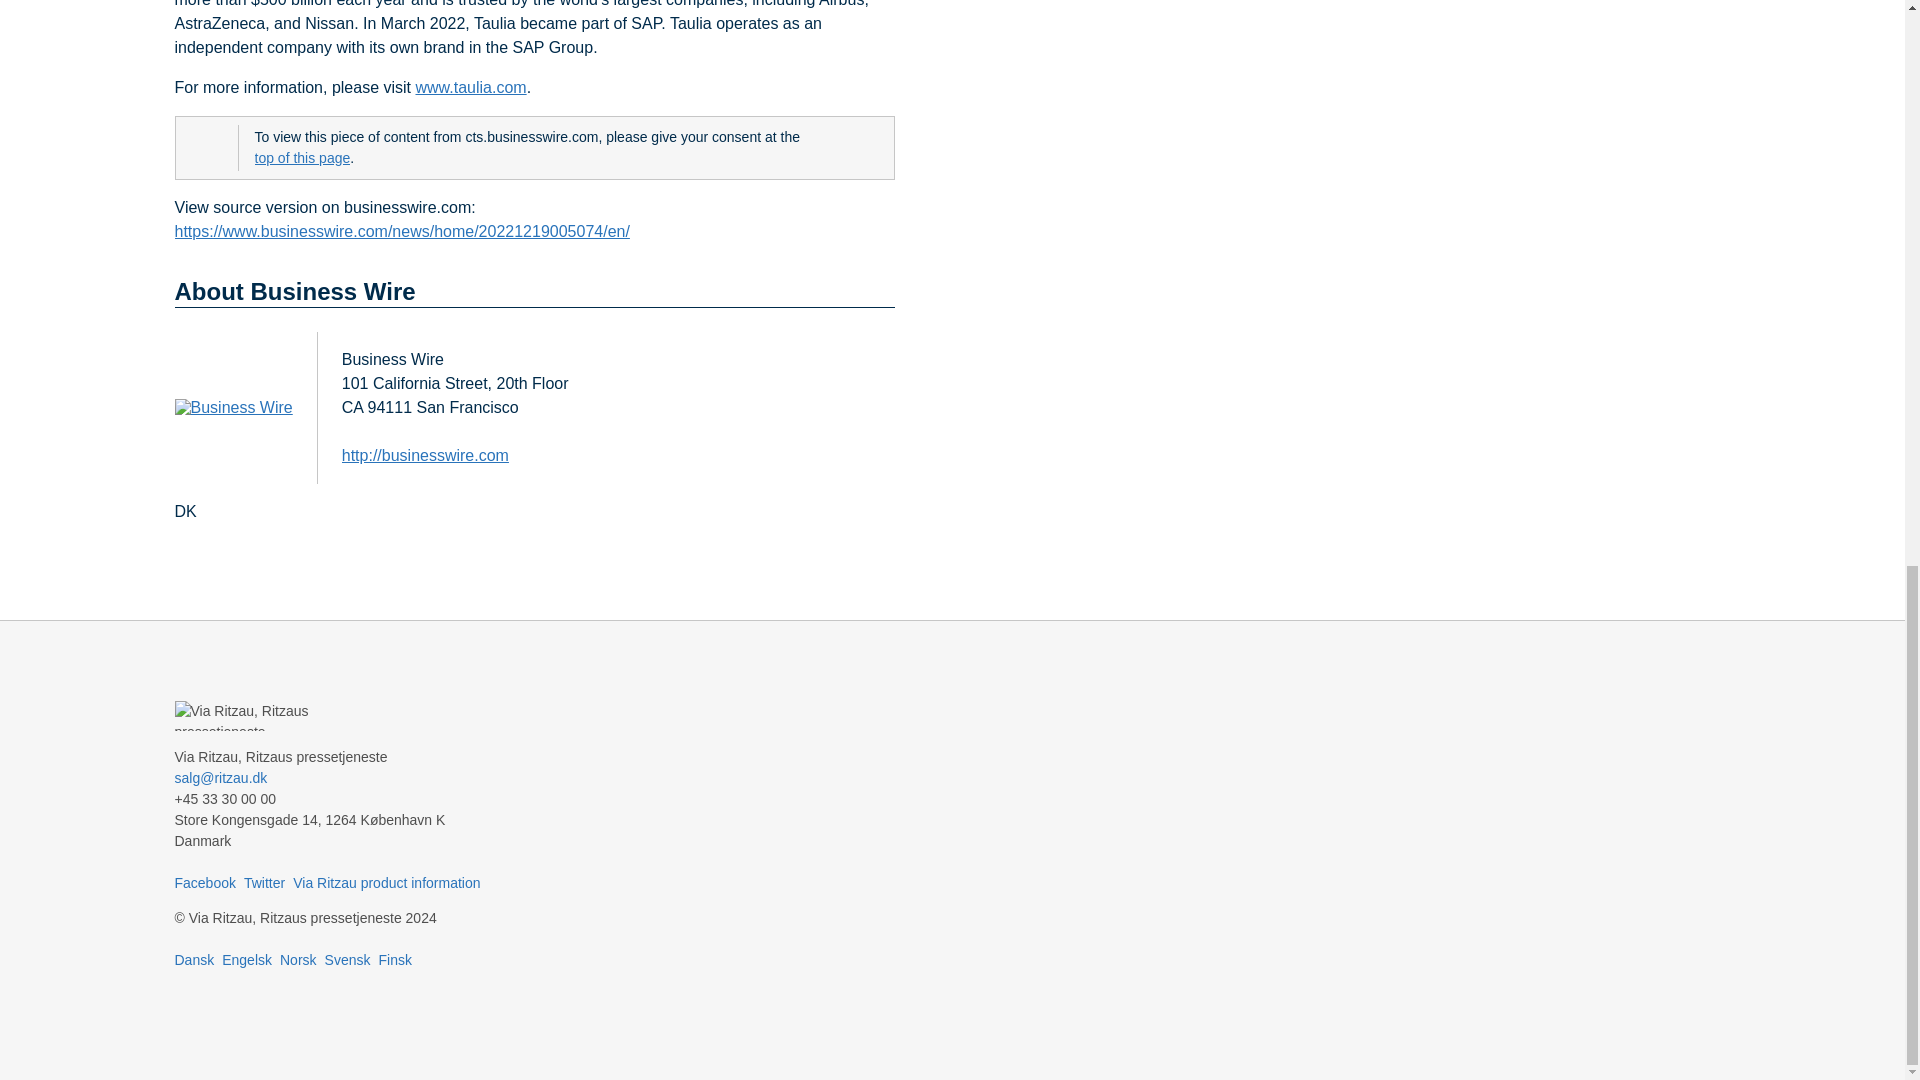  What do you see at coordinates (386, 882) in the screenshot?
I see `Via Ritzau product information` at bounding box center [386, 882].